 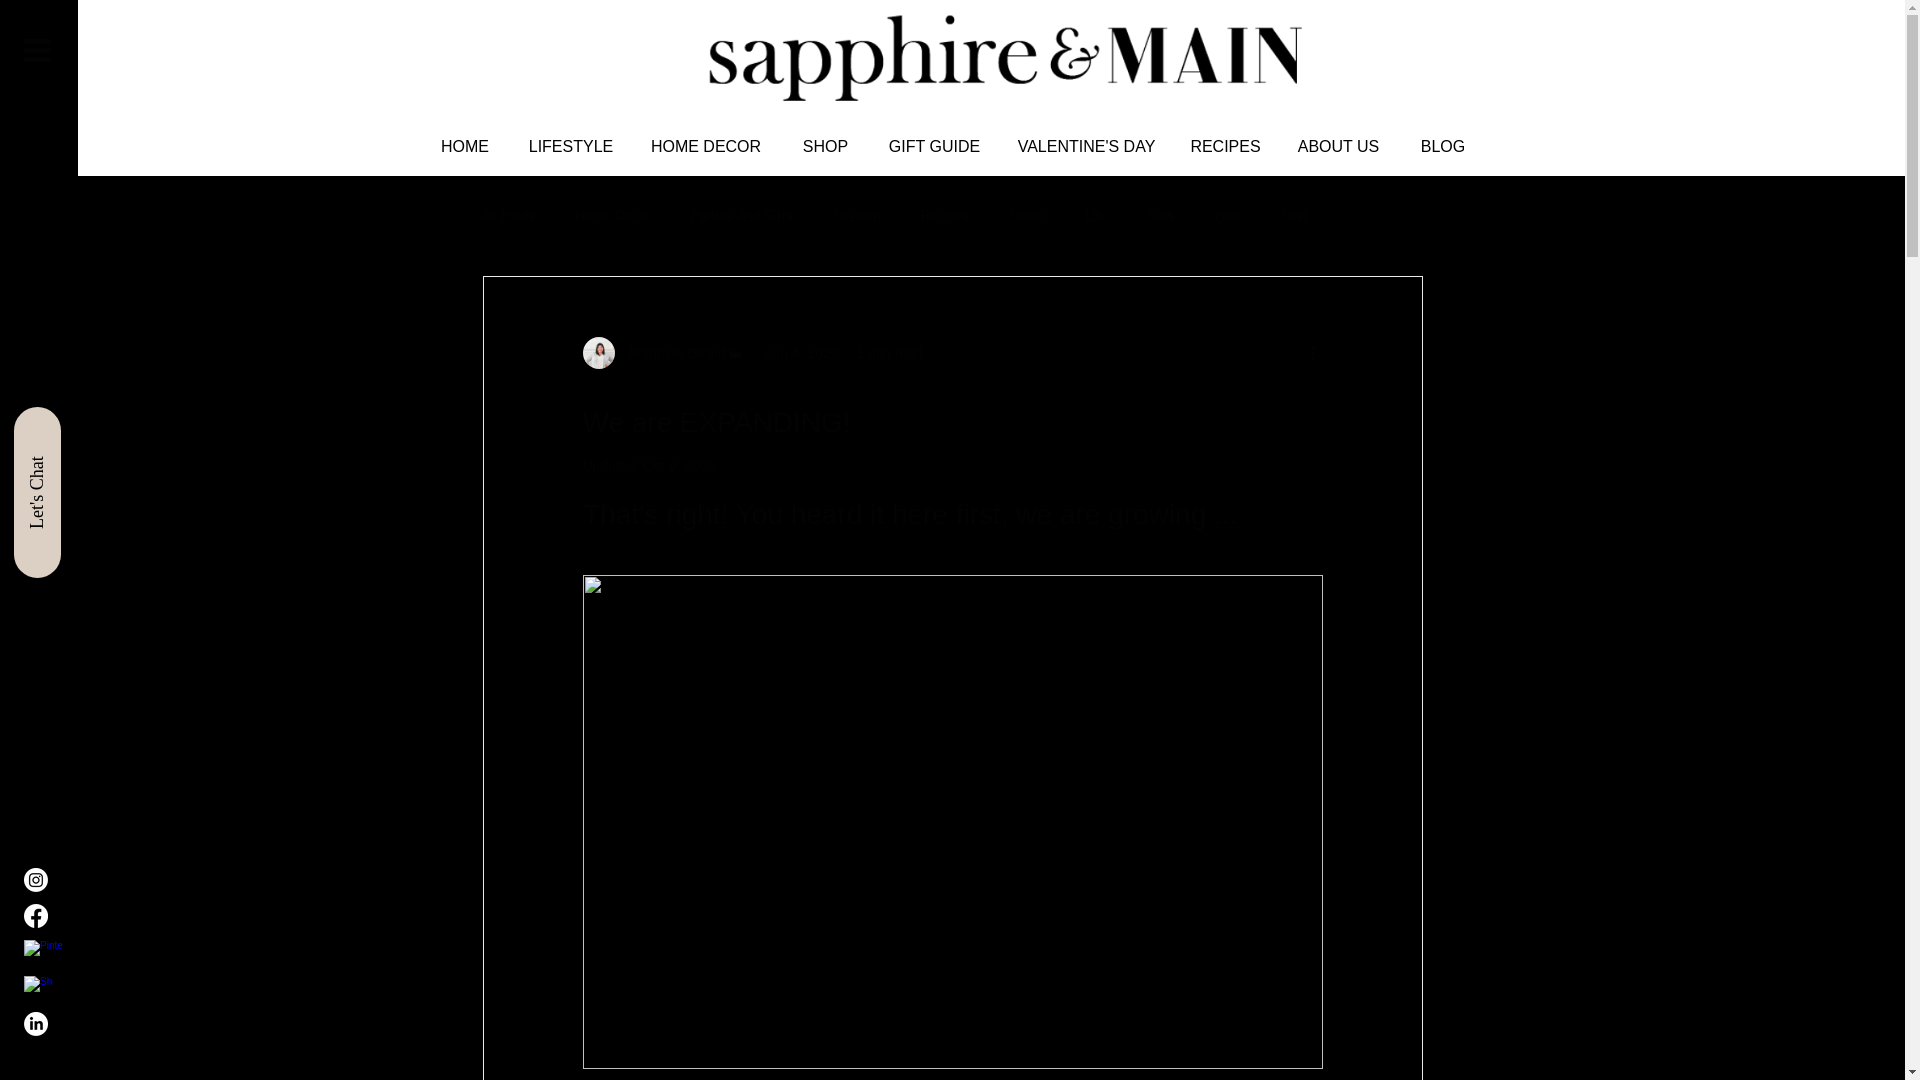 I want to click on GIFT GUIDE, so click(x=934, y=146).